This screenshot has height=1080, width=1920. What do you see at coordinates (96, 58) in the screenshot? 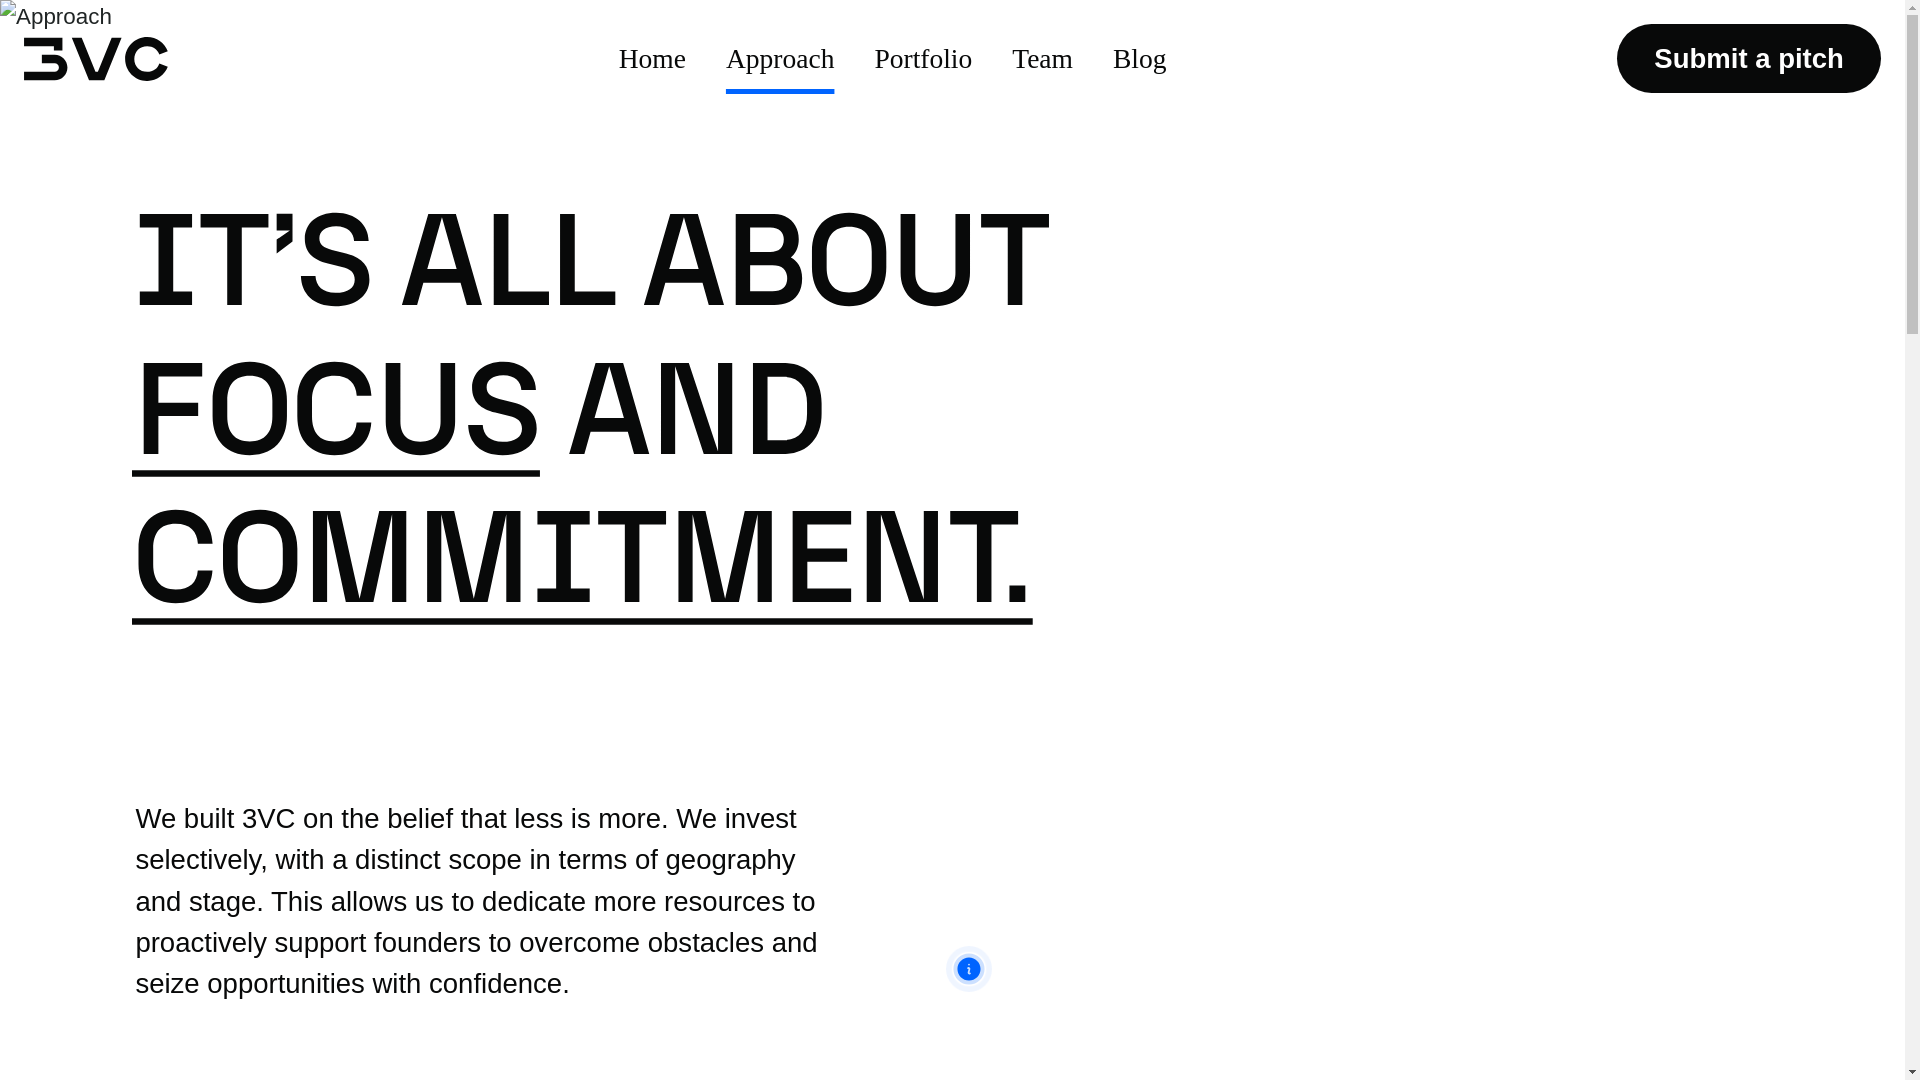
I see `3VC` at bounding box center [96, 58].